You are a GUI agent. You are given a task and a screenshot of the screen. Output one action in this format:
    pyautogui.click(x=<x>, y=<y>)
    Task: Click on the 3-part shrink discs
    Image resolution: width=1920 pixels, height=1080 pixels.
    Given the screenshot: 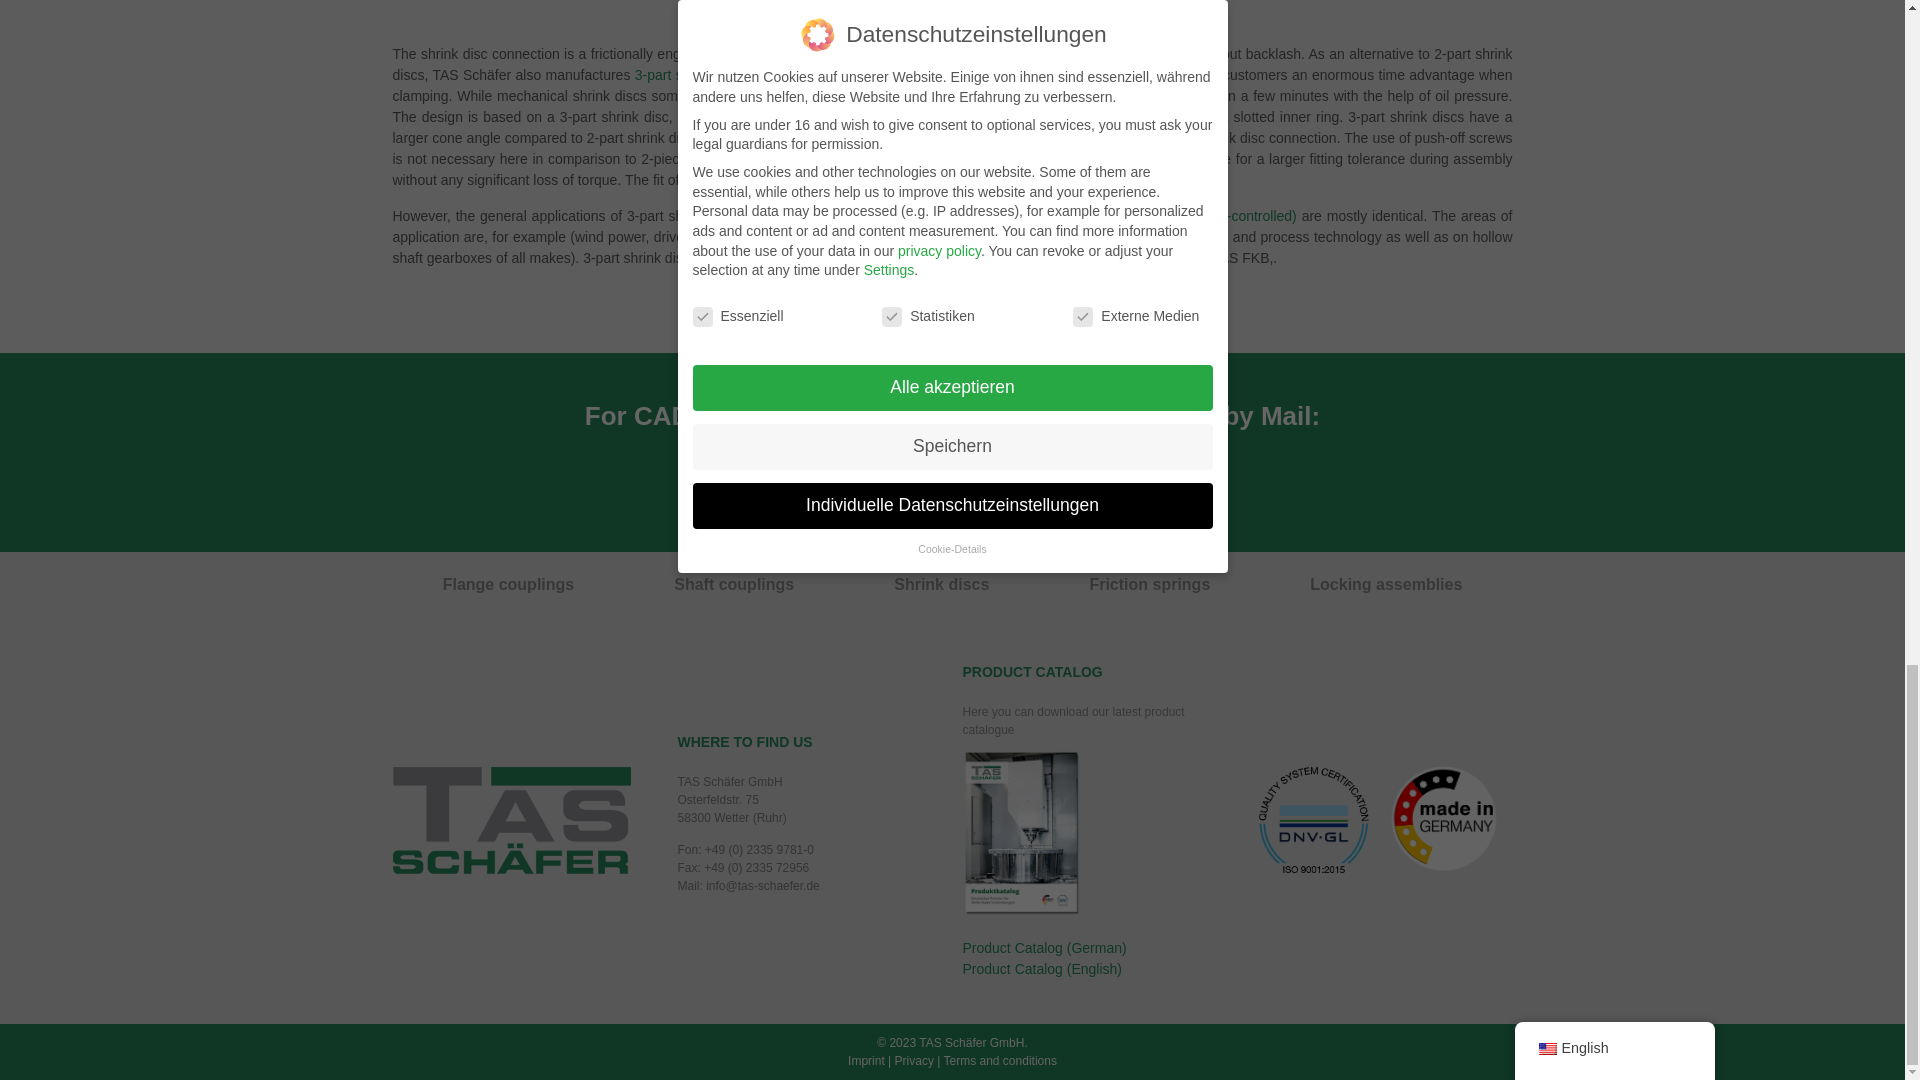 What is the action you would take?
    pyautogui.click(x=692, y=74)
    